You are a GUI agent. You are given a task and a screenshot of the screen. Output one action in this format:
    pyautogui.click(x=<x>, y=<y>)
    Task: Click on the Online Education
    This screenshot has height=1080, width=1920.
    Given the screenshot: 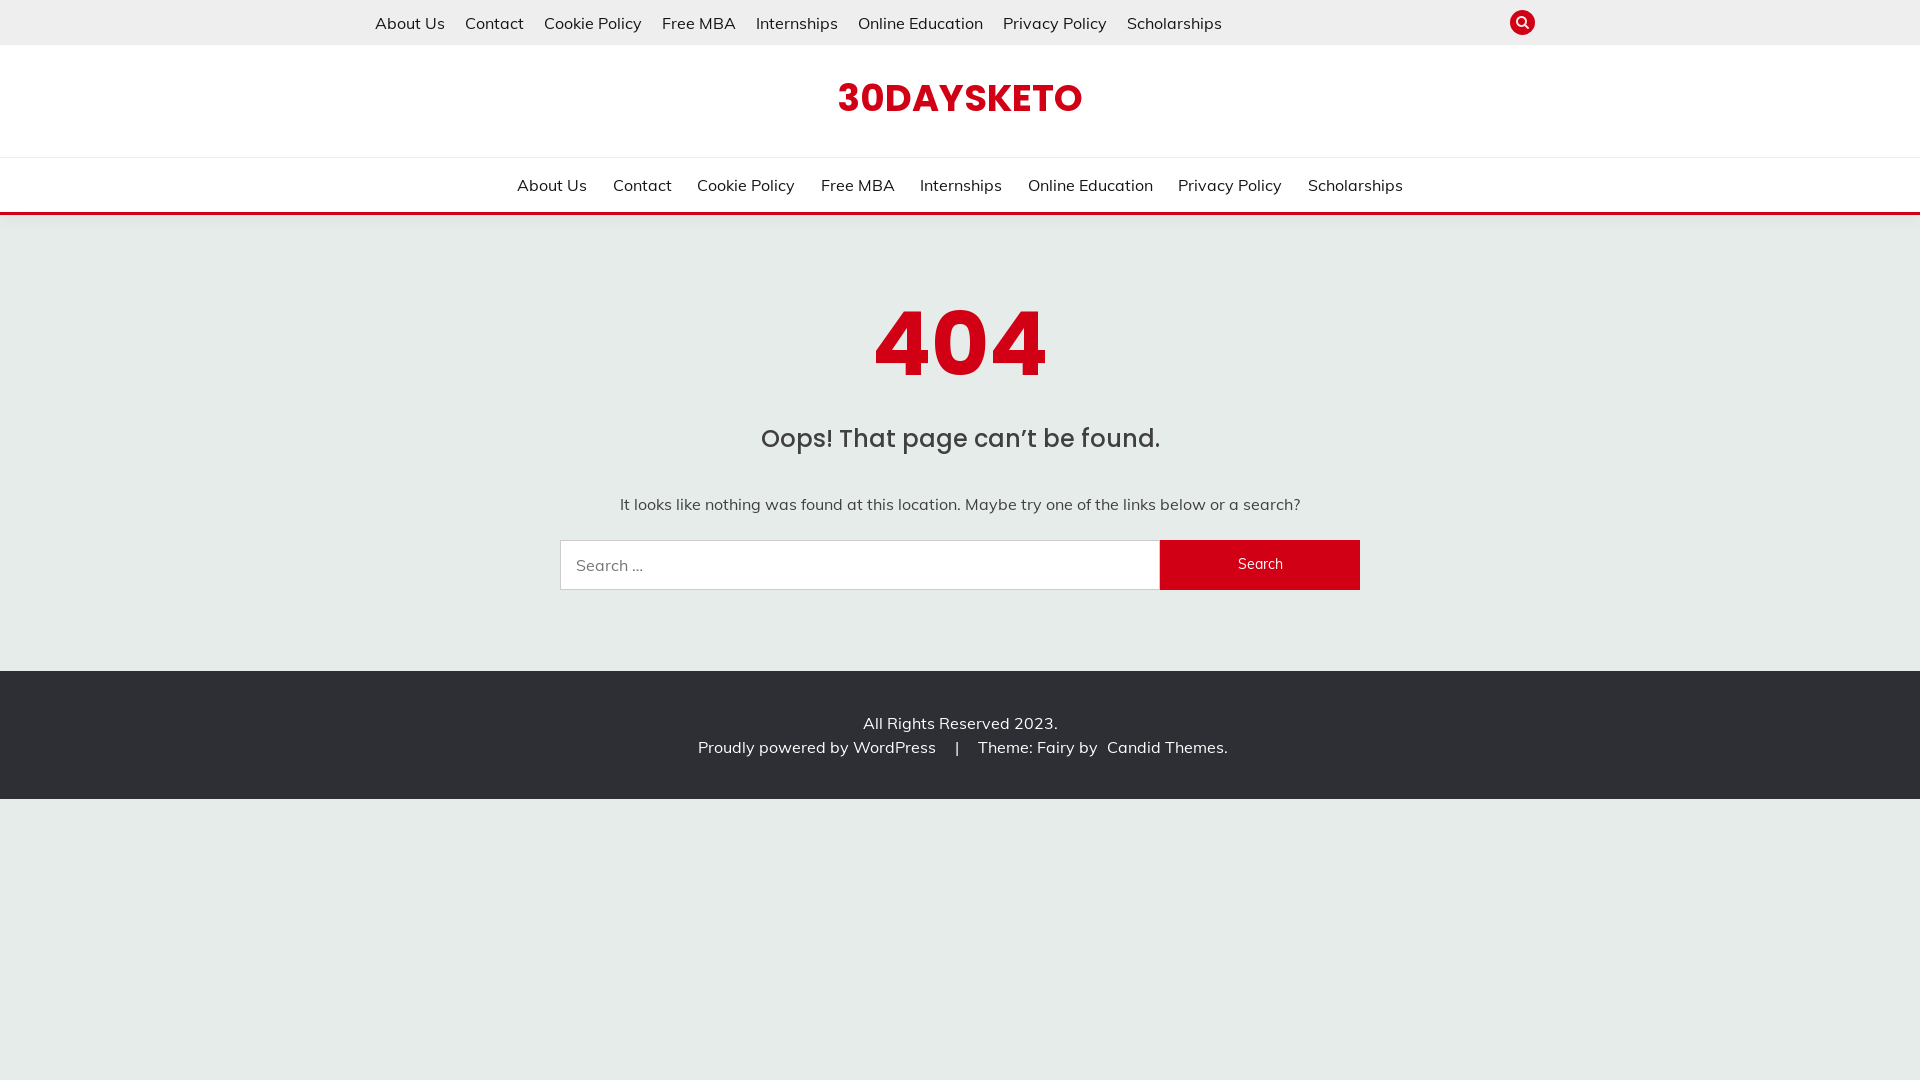 What is the action you would take?
    pyautogui.click(x=1090, y=185)
    